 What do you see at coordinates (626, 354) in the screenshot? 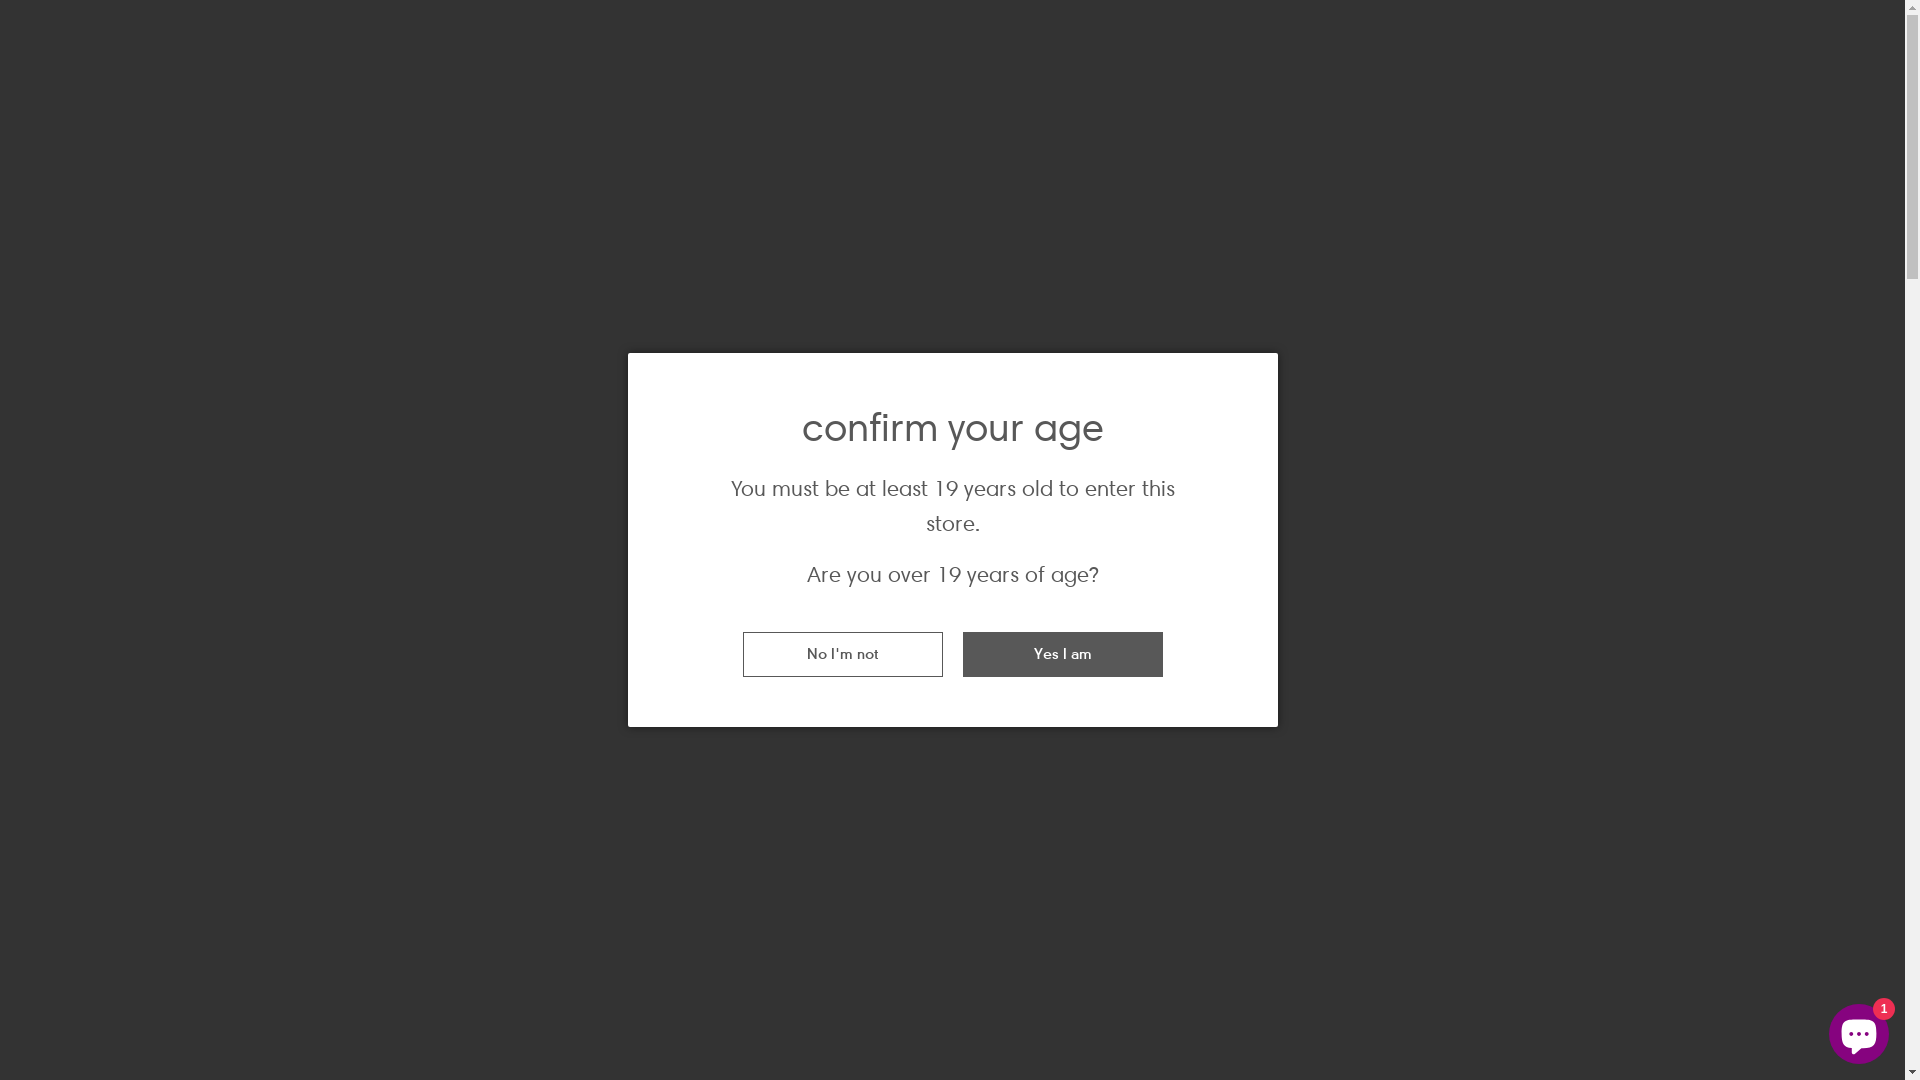
I see `COCKTAILS` at bounding box center [626, 354].